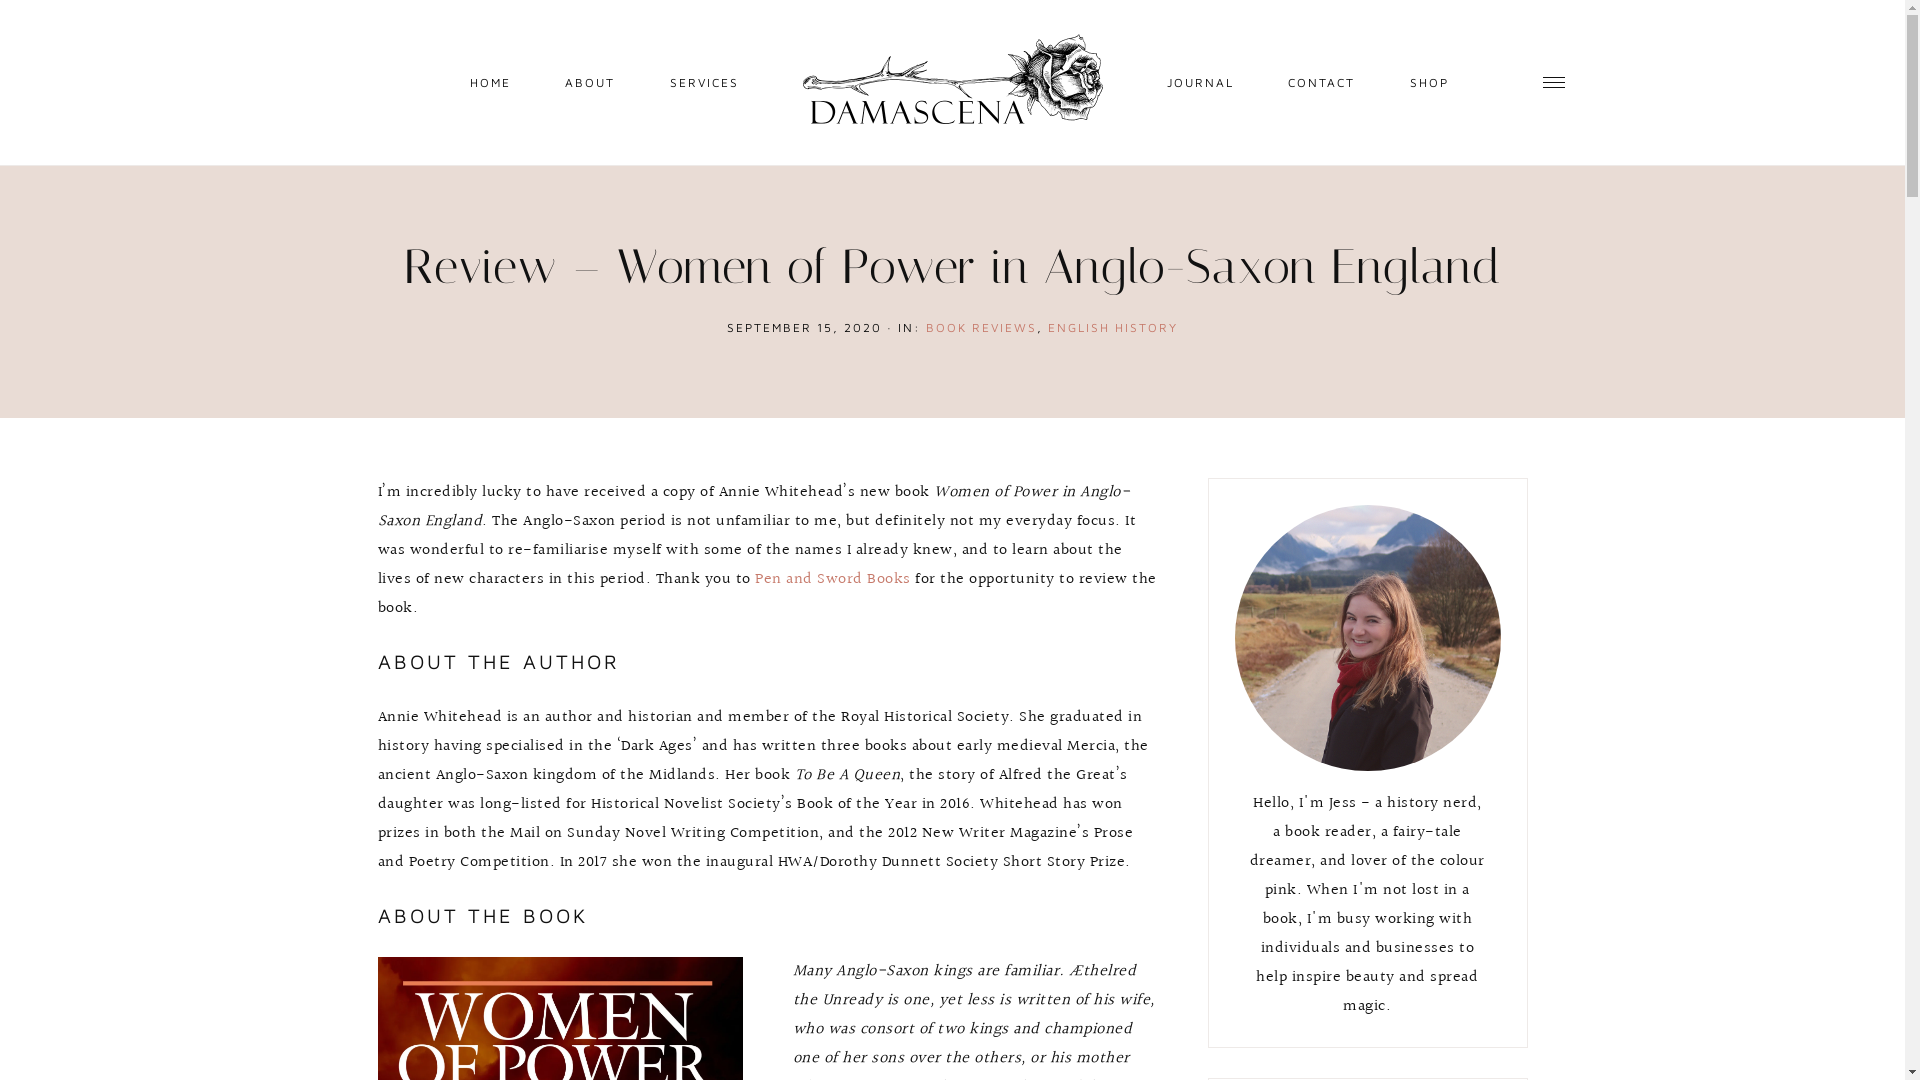 The image size is (1920, 1080). I want to click on JOURNAL, so click(1200, 80).